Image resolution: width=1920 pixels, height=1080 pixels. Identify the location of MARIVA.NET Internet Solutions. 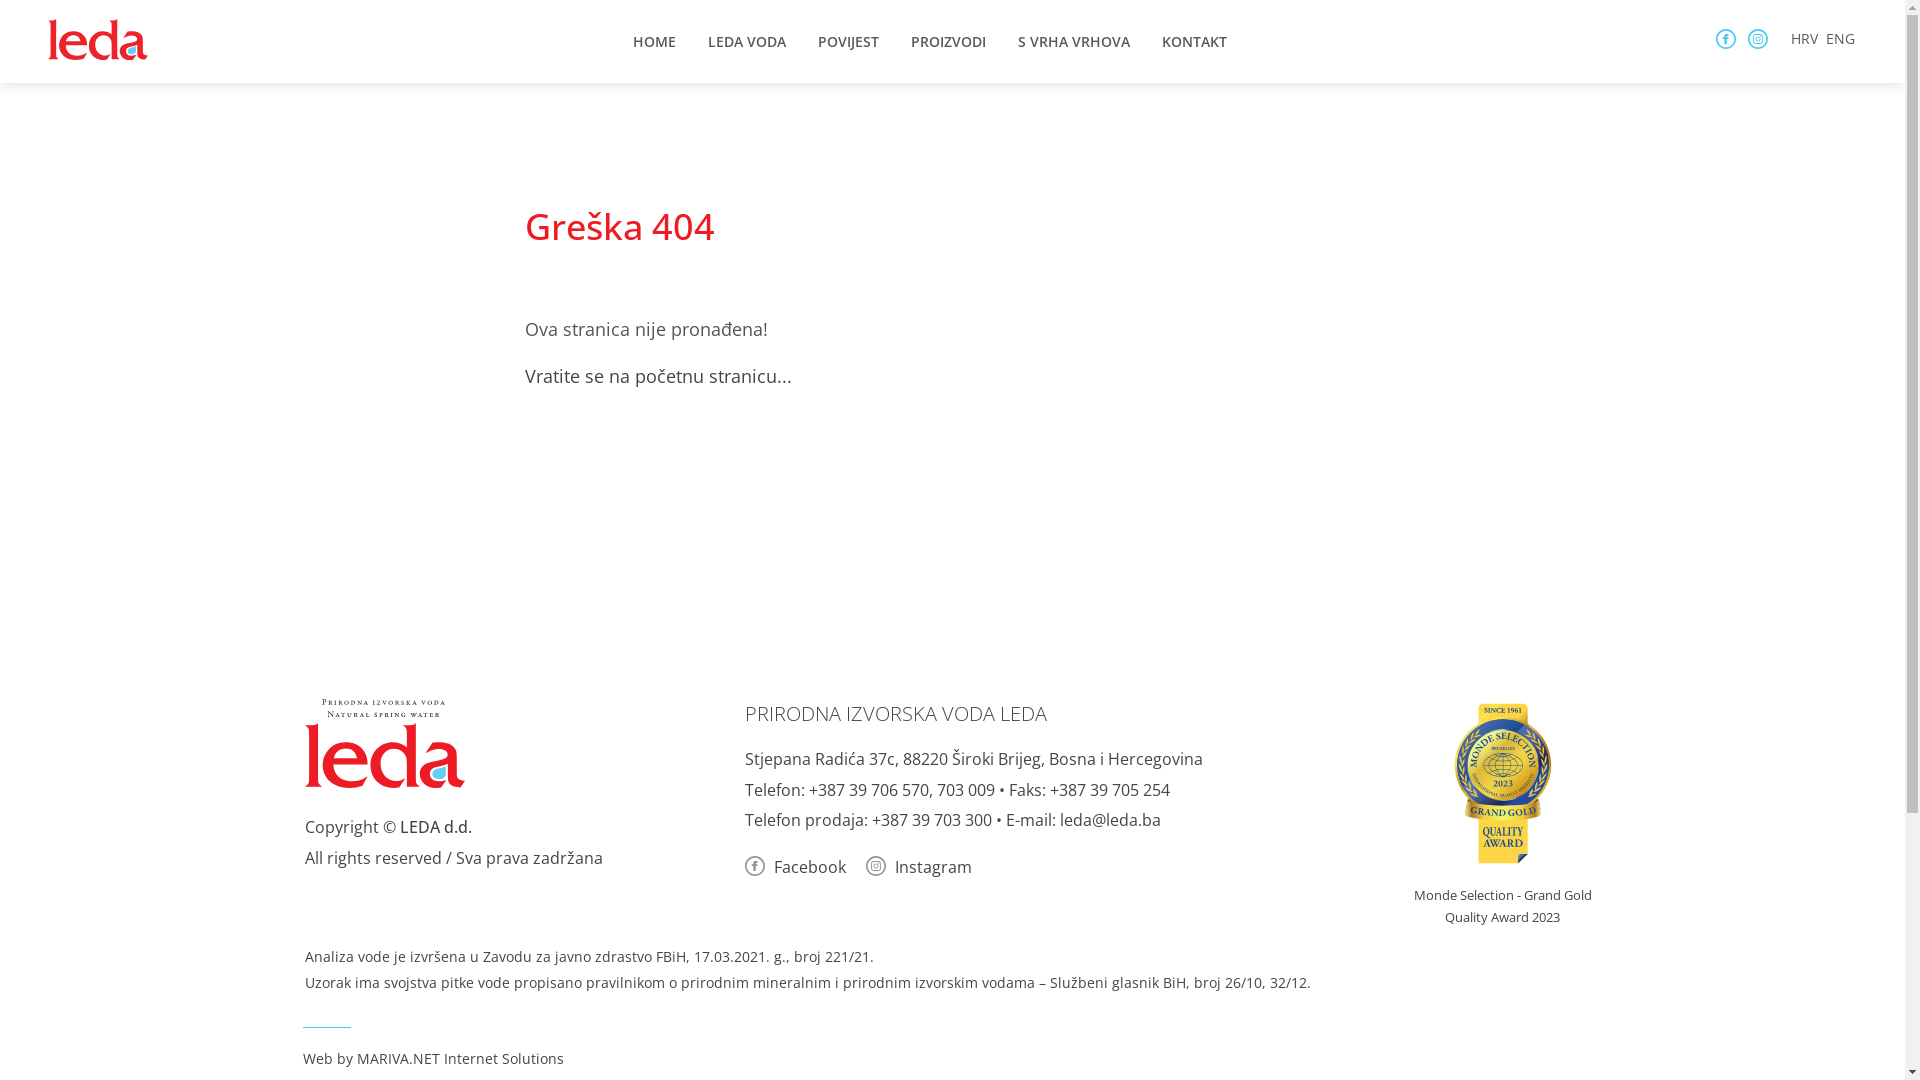
(460, 1058).